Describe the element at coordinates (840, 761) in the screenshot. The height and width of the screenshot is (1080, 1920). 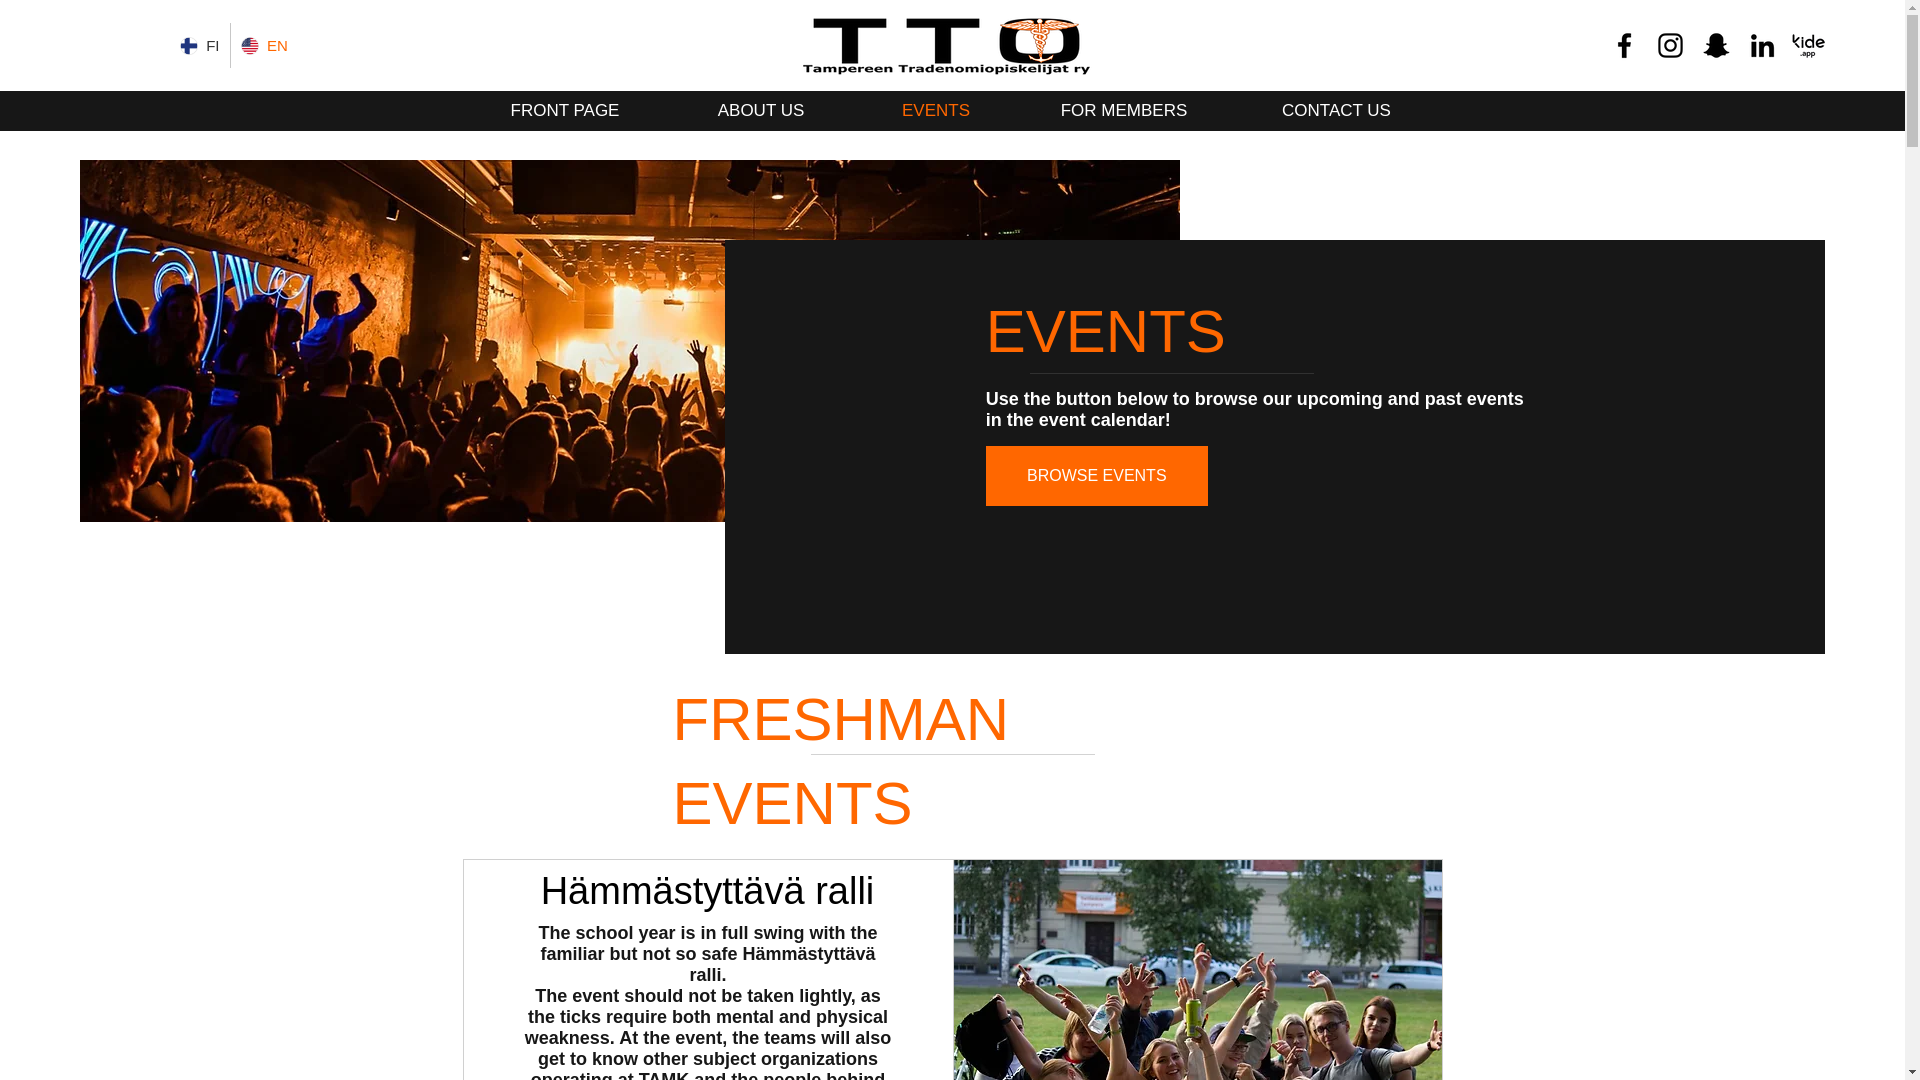
I see `FRESHMAN EVENTS` at that location.